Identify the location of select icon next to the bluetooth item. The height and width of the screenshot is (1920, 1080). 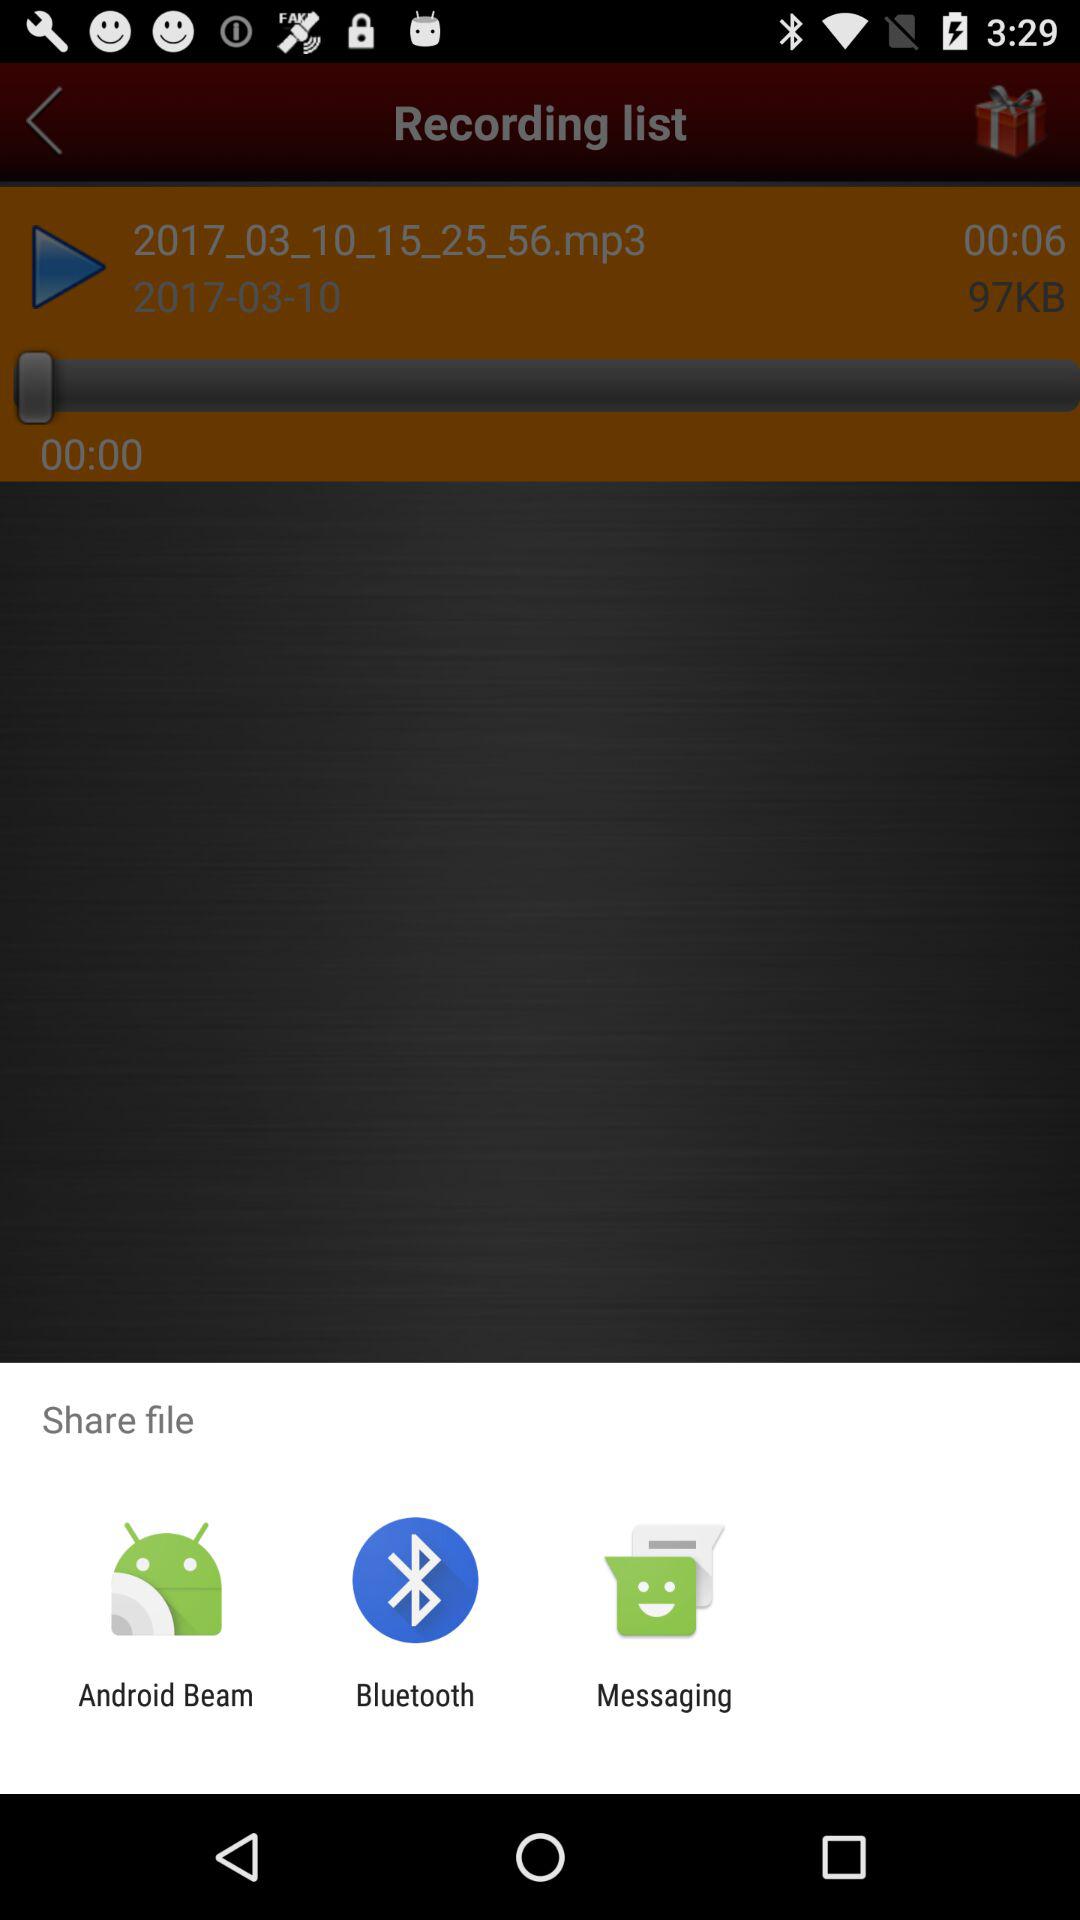
(166, 1712).